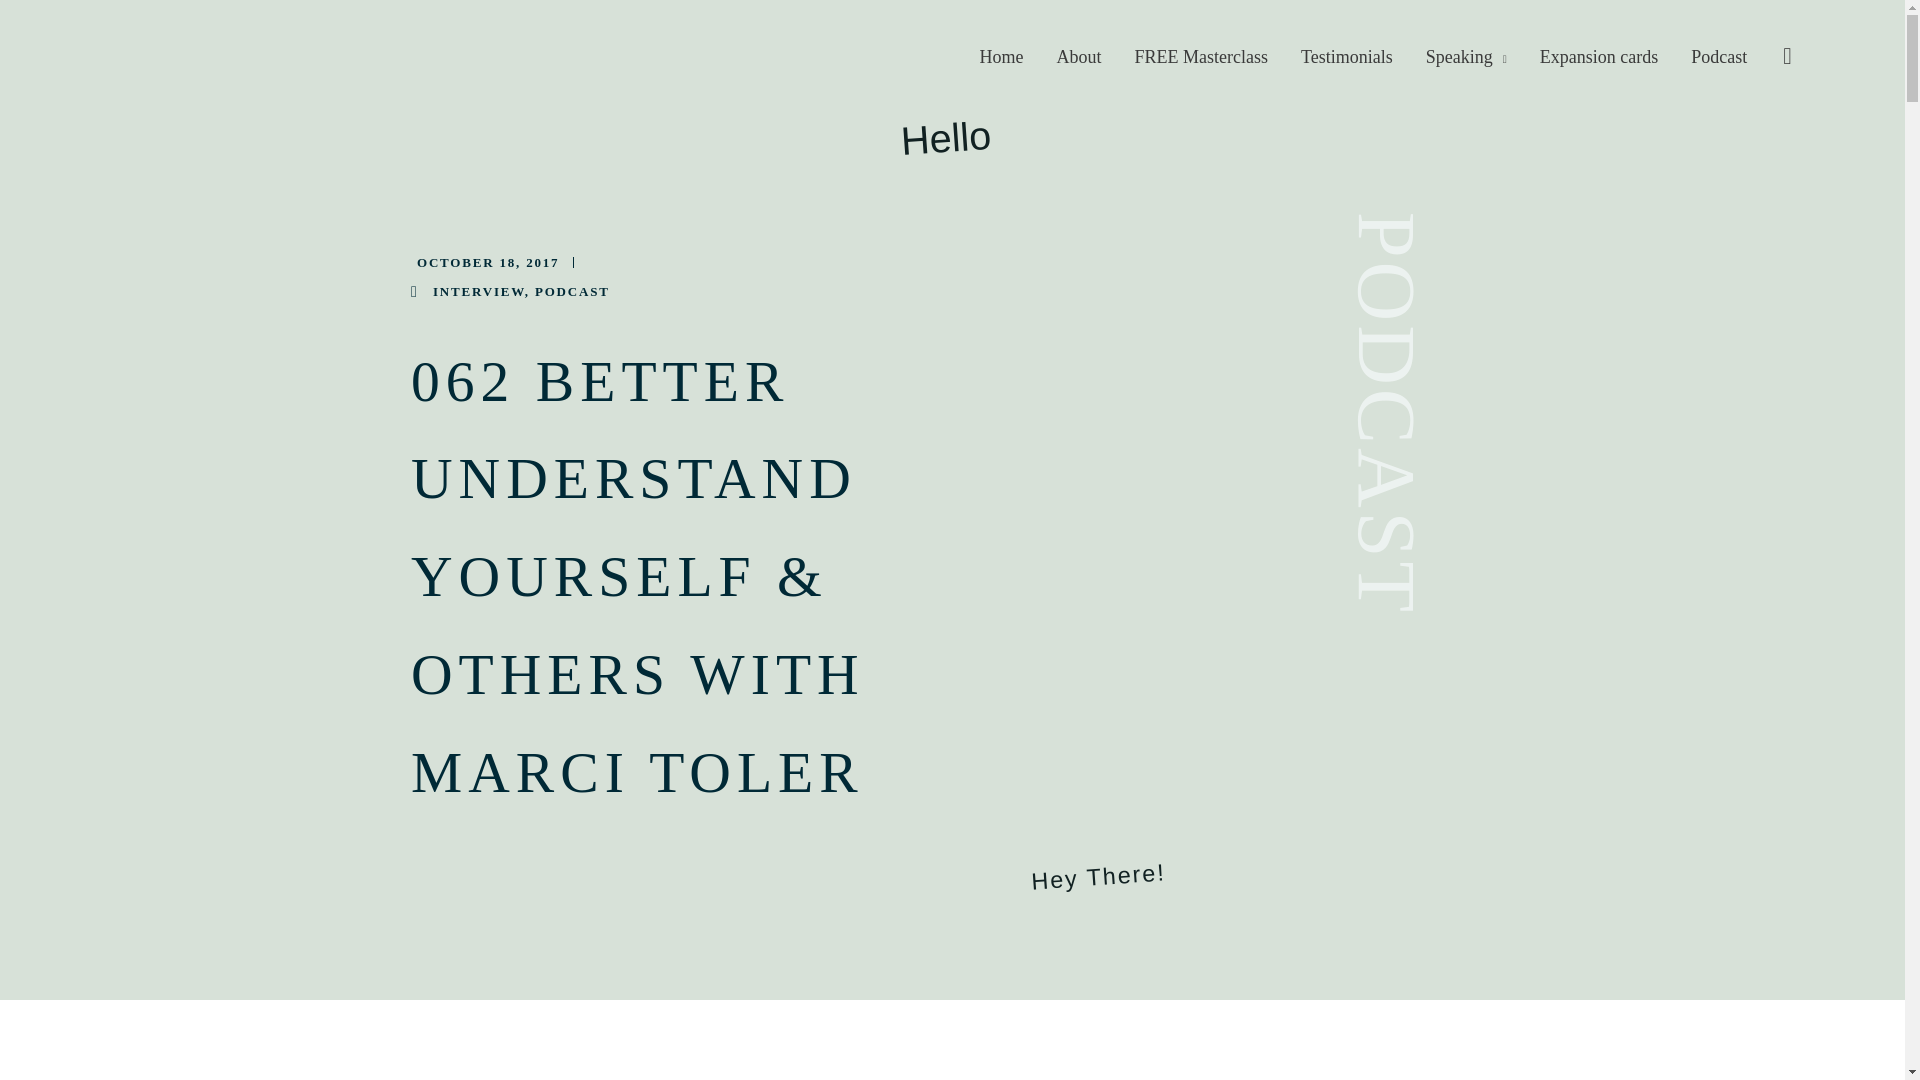  What do you see at coordinates (1720, 56) in the screenshot?
I see `Podcast` at bounding box center [1720, 56].